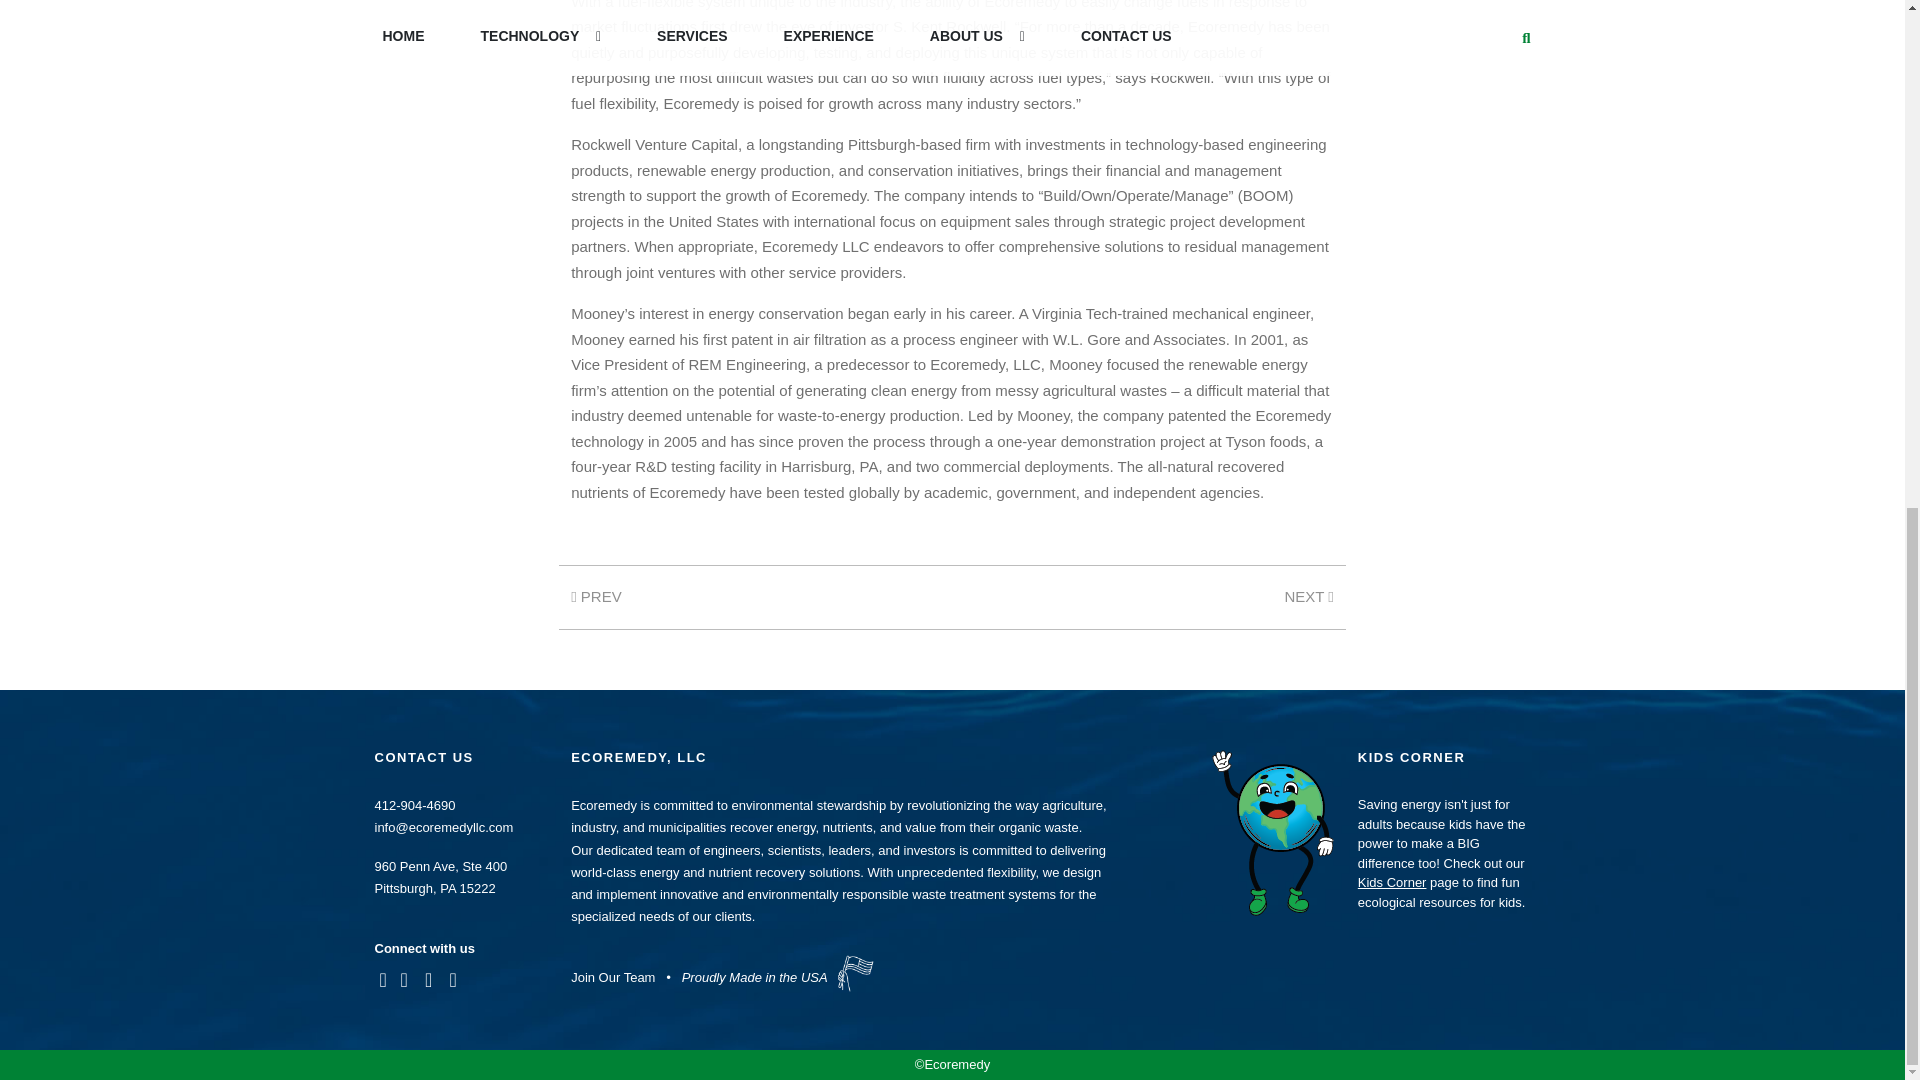 The width and height of the screenshot is (1920, 1080). What do you see at coordinates (612, 976) in the screenshot?
I see `Join Our Team` at bounding box center [612, 976].